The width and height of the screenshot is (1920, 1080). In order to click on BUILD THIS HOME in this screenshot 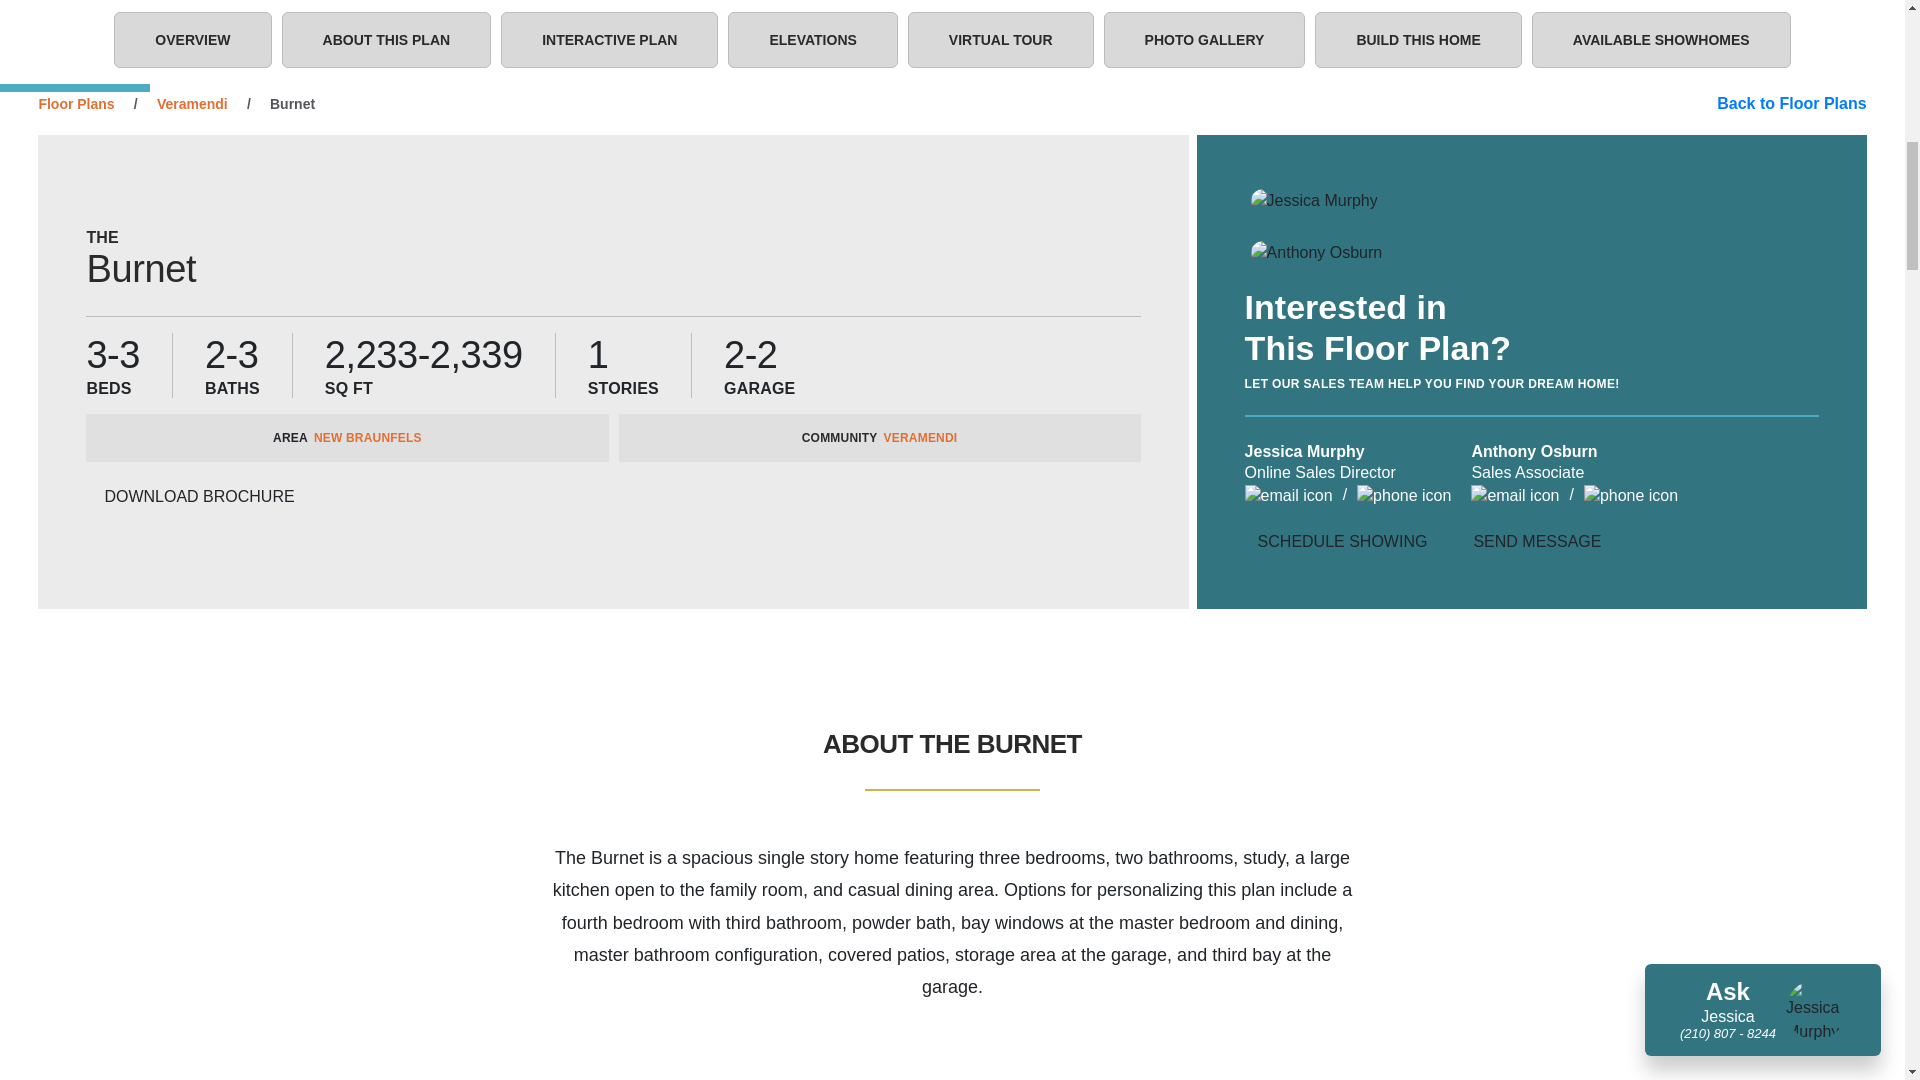, I will do `click(1418, 40)`.